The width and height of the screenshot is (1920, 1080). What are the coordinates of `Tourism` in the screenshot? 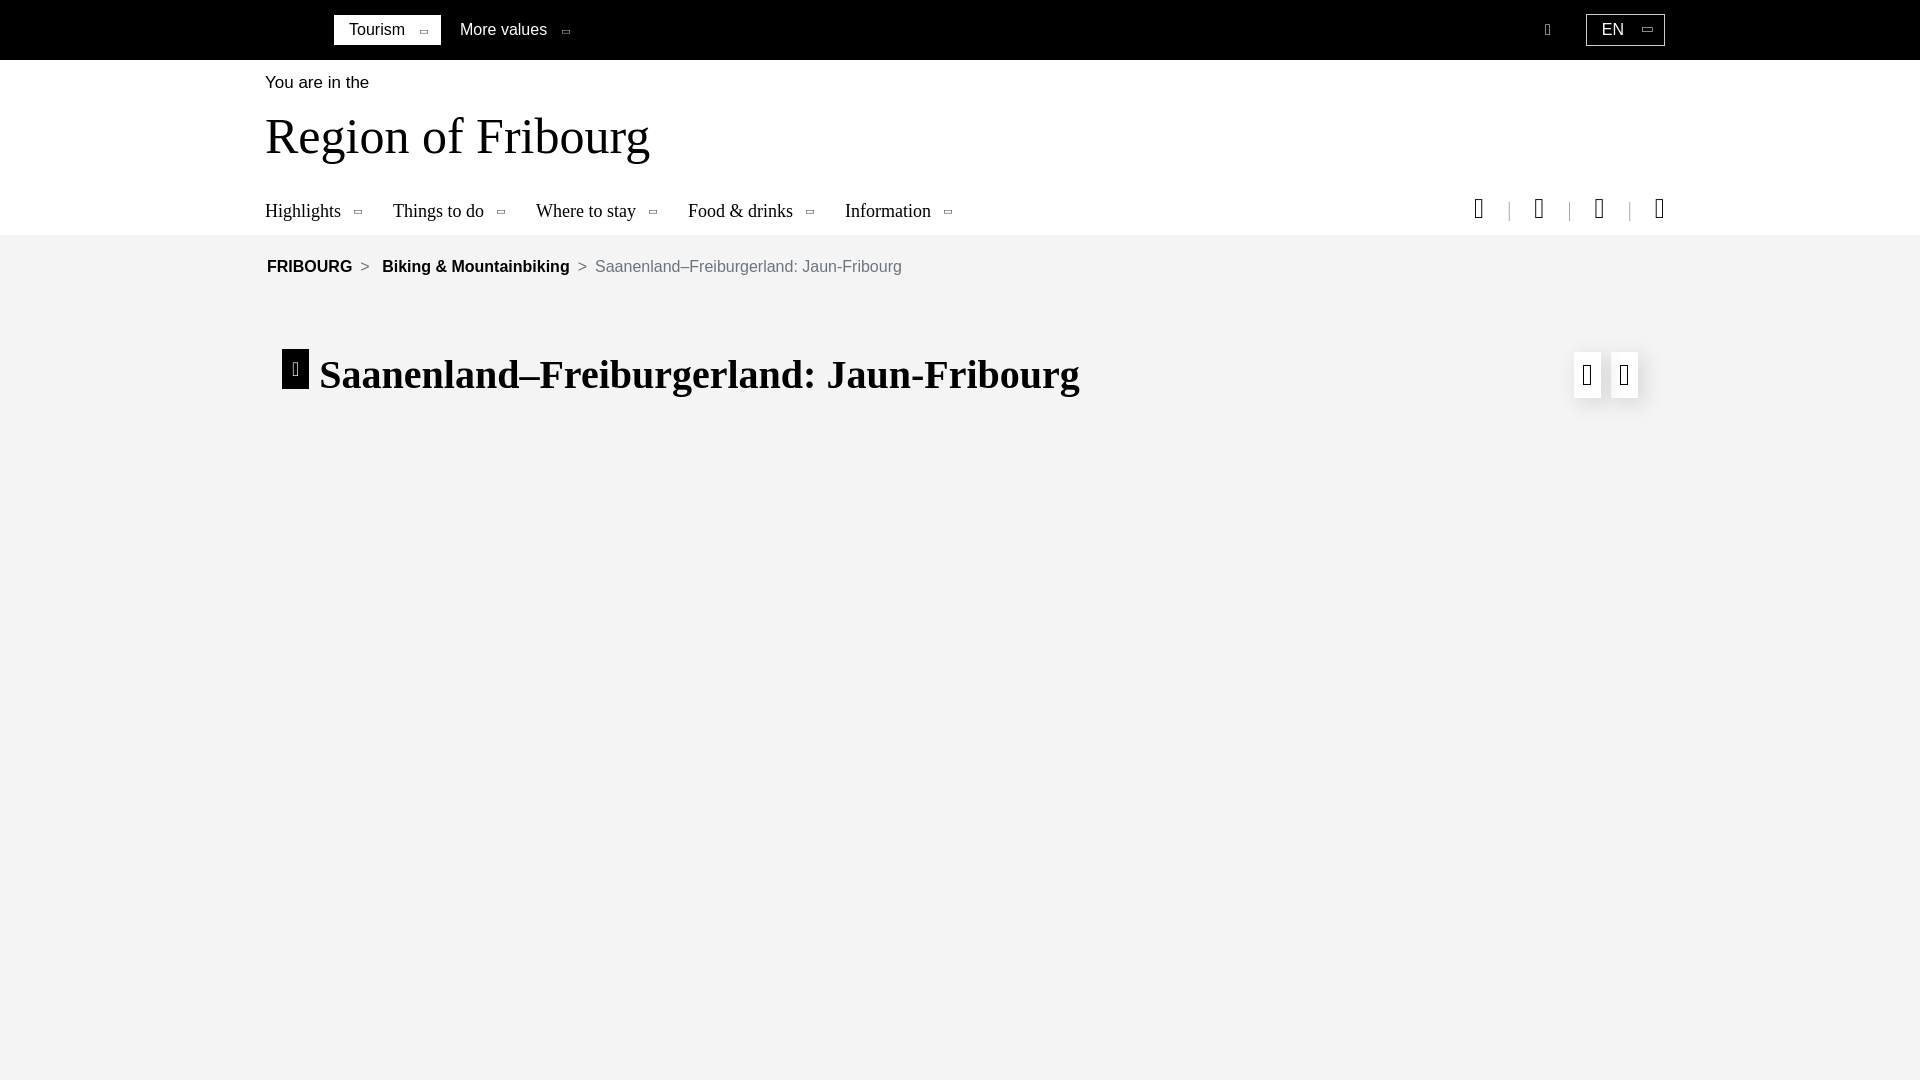 It's located at (377, 30).